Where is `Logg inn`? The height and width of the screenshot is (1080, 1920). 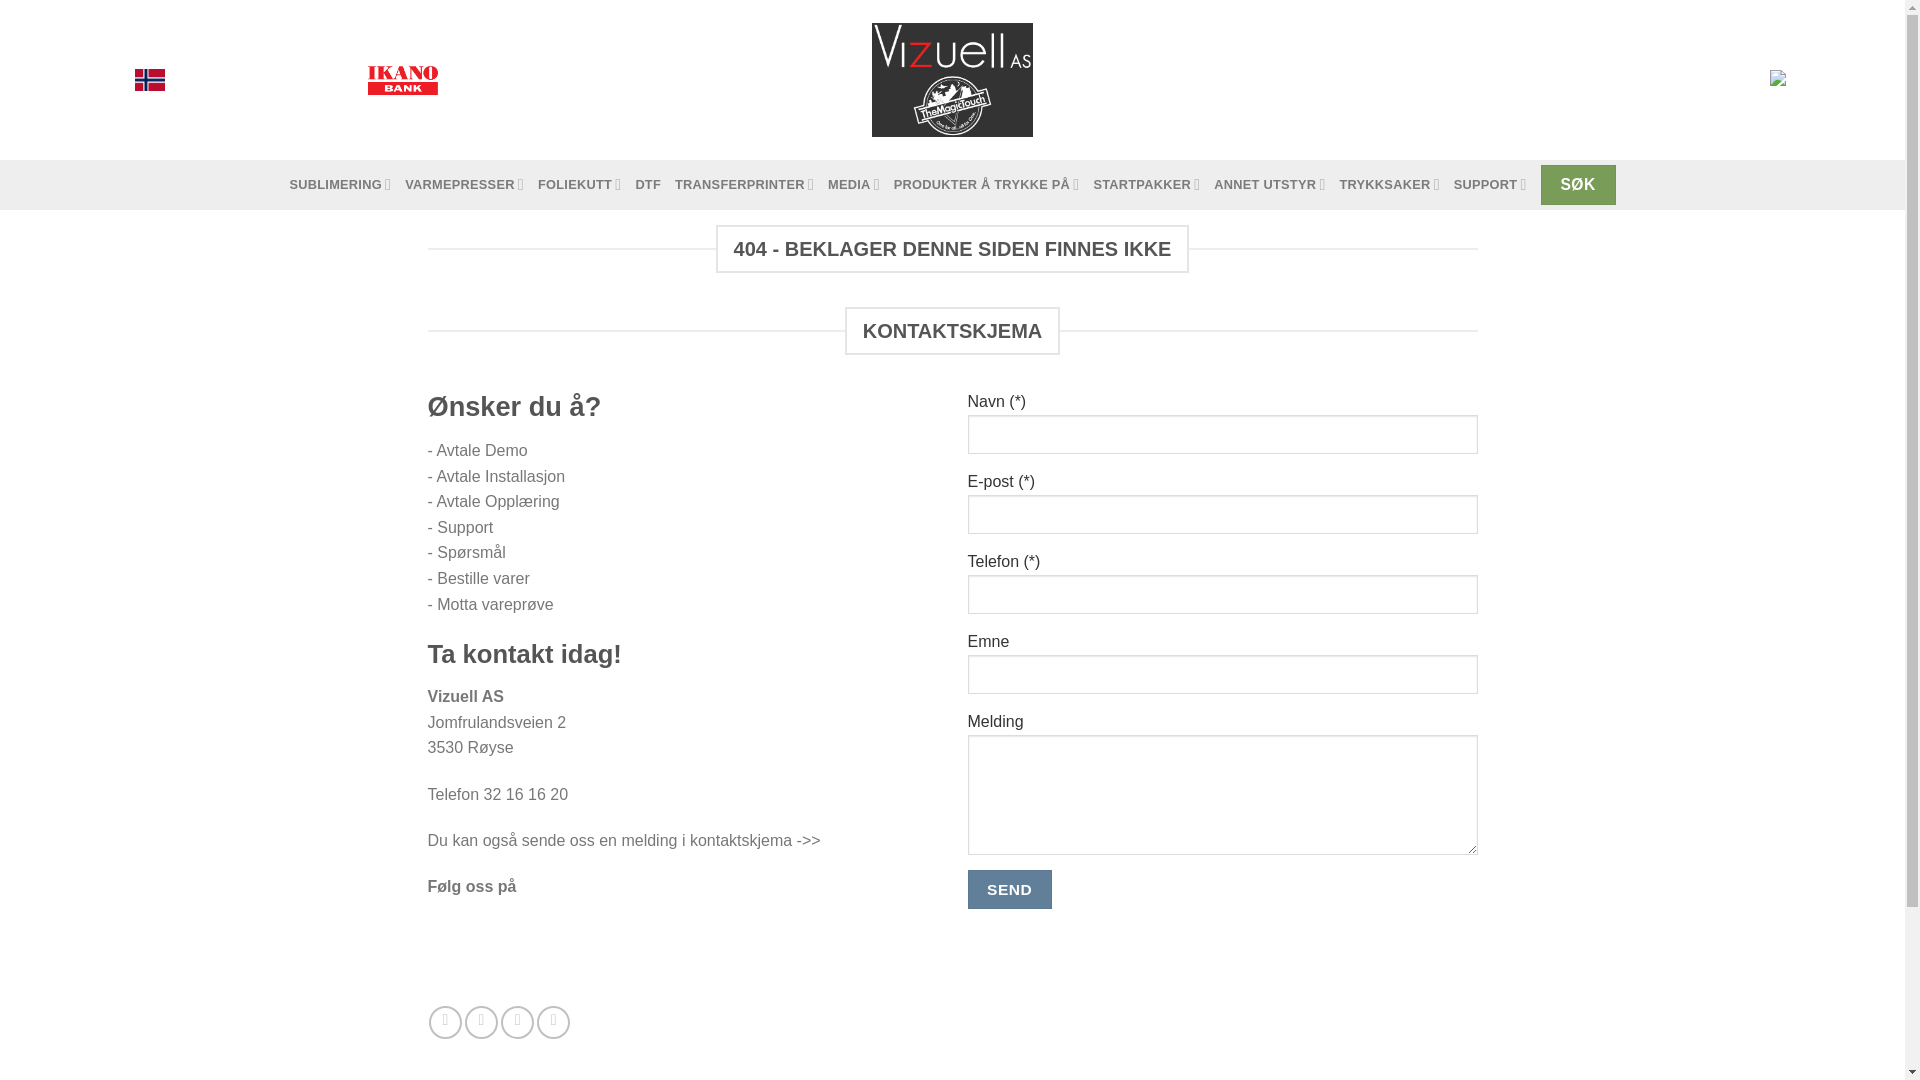 Logg inn is located at coordinates (1472, 80).